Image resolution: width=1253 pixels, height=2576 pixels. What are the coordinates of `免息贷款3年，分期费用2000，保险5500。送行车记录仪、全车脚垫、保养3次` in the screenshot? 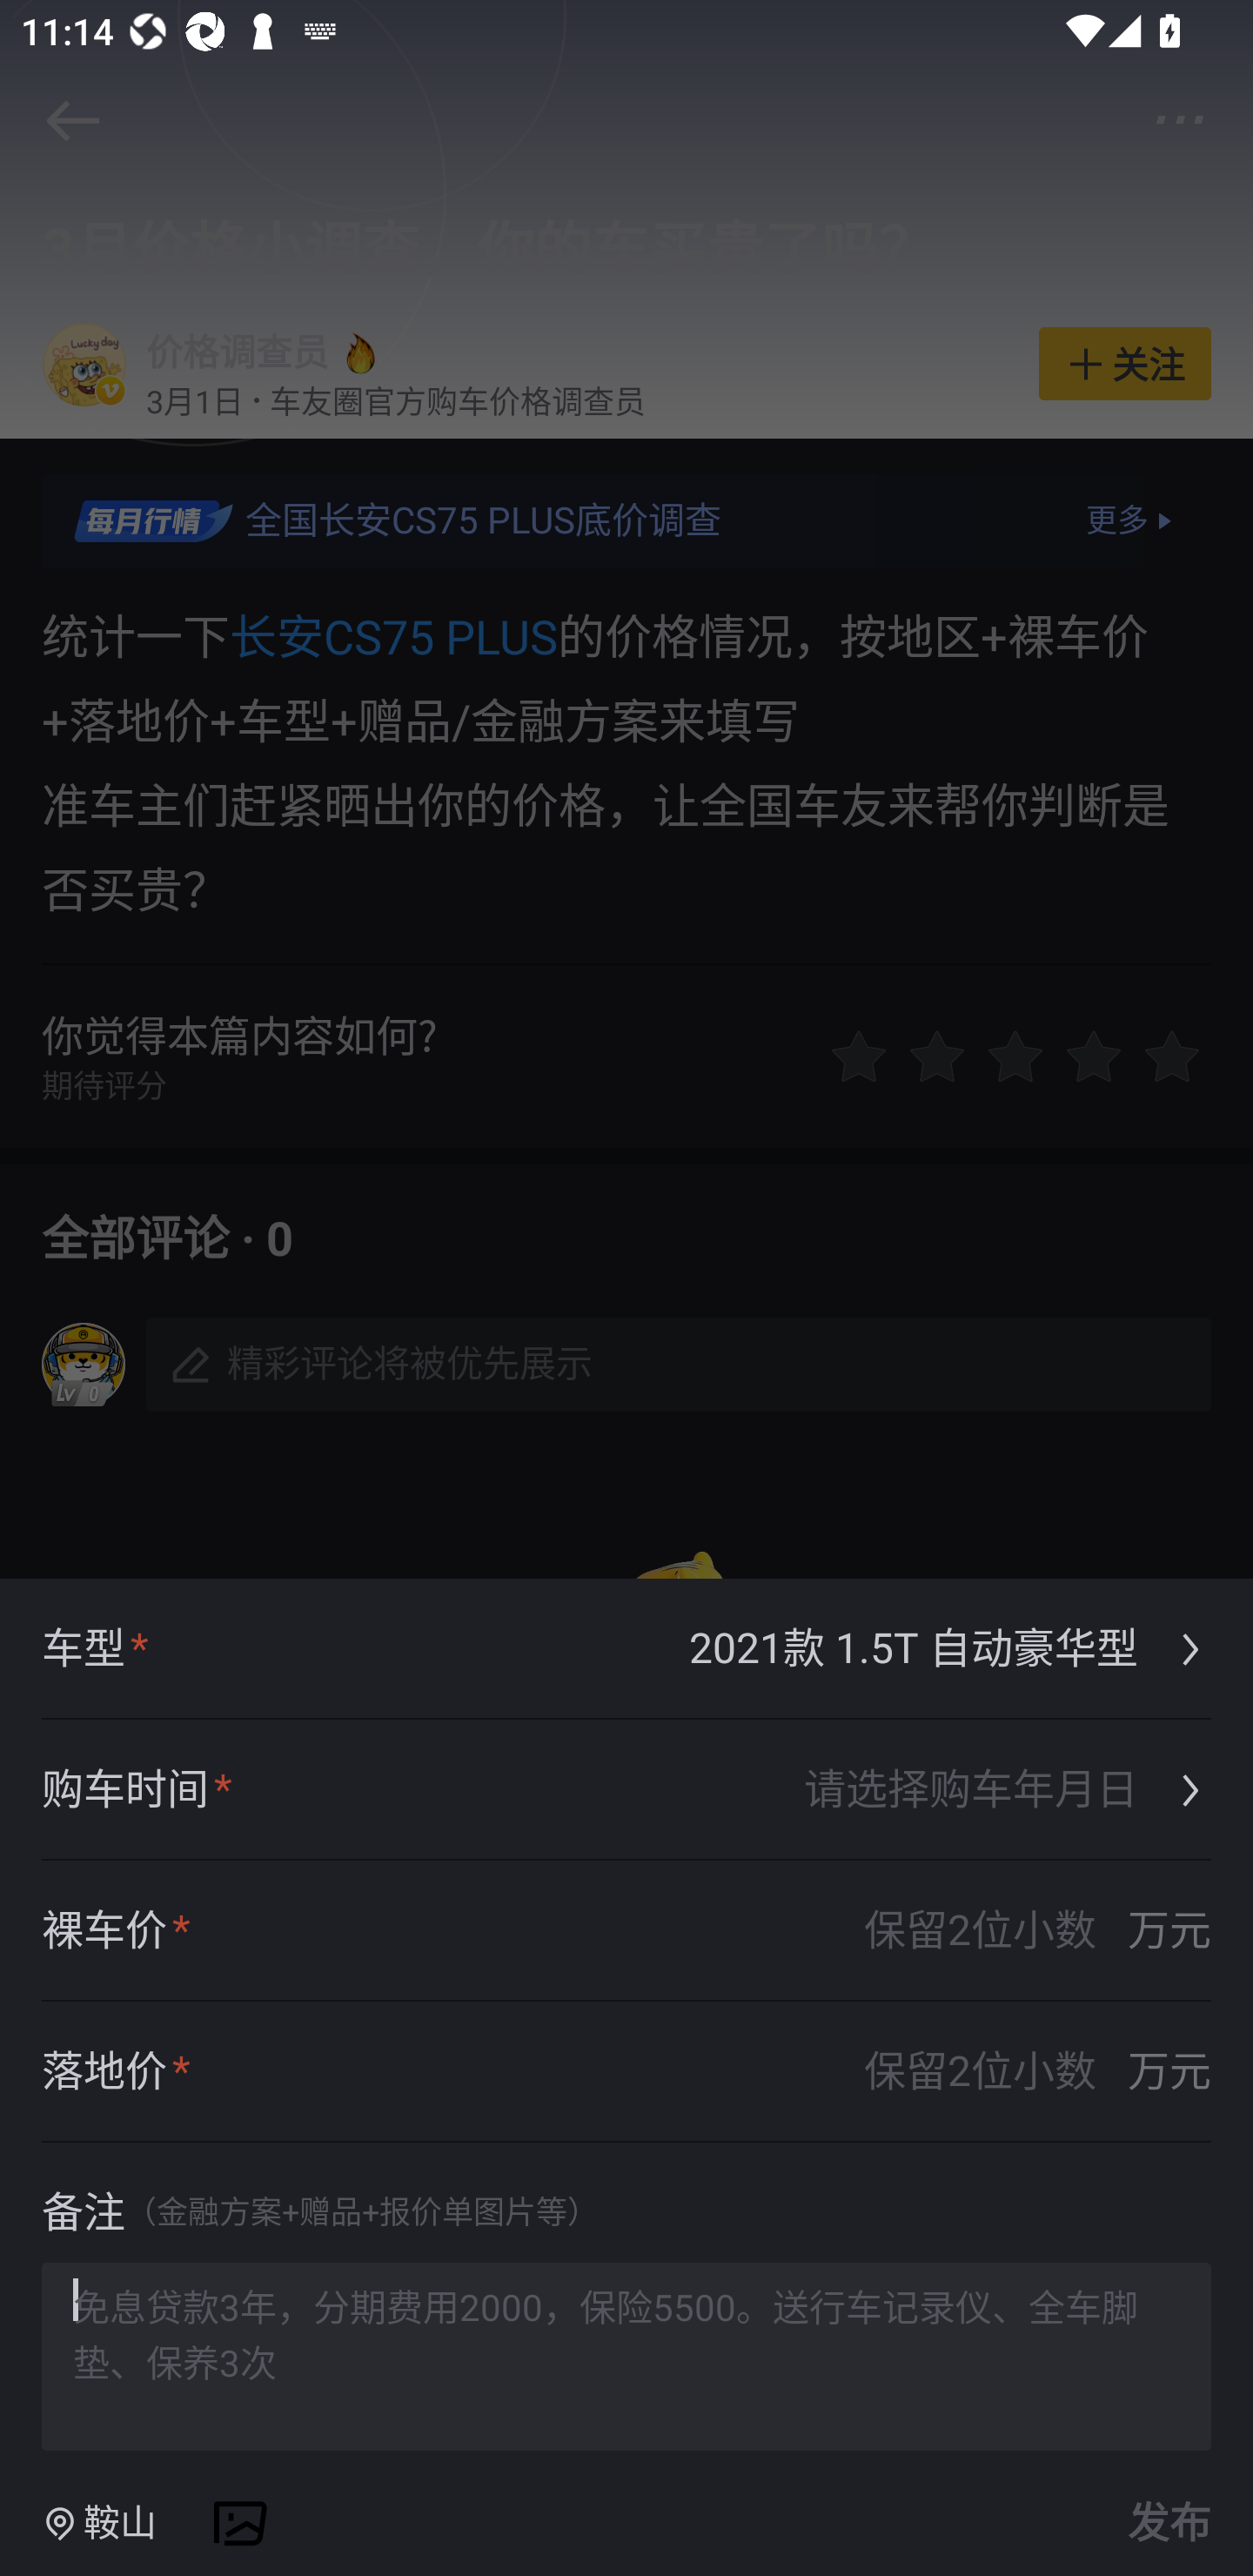 It's located at (626, 2355).